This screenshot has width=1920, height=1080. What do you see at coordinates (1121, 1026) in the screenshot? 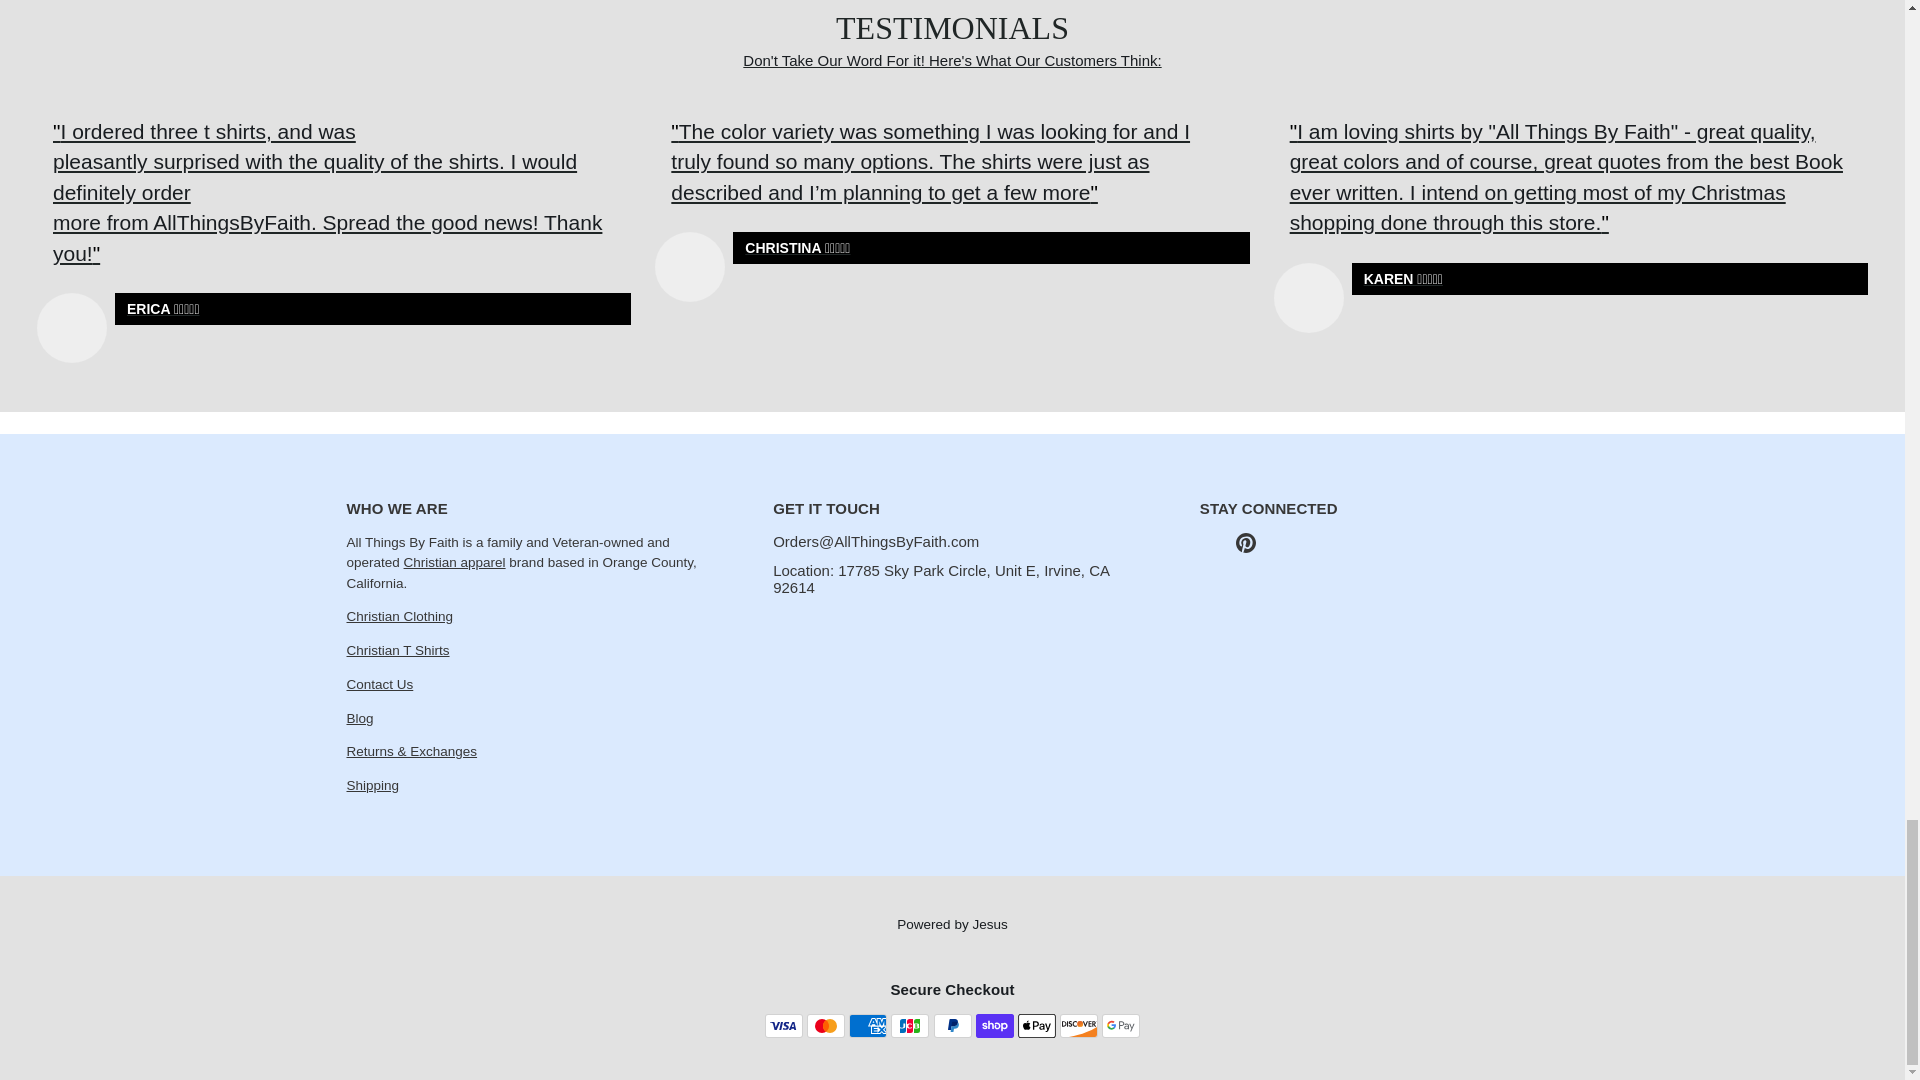
I see `Google Pay` at bounding box center [1121, 1026].